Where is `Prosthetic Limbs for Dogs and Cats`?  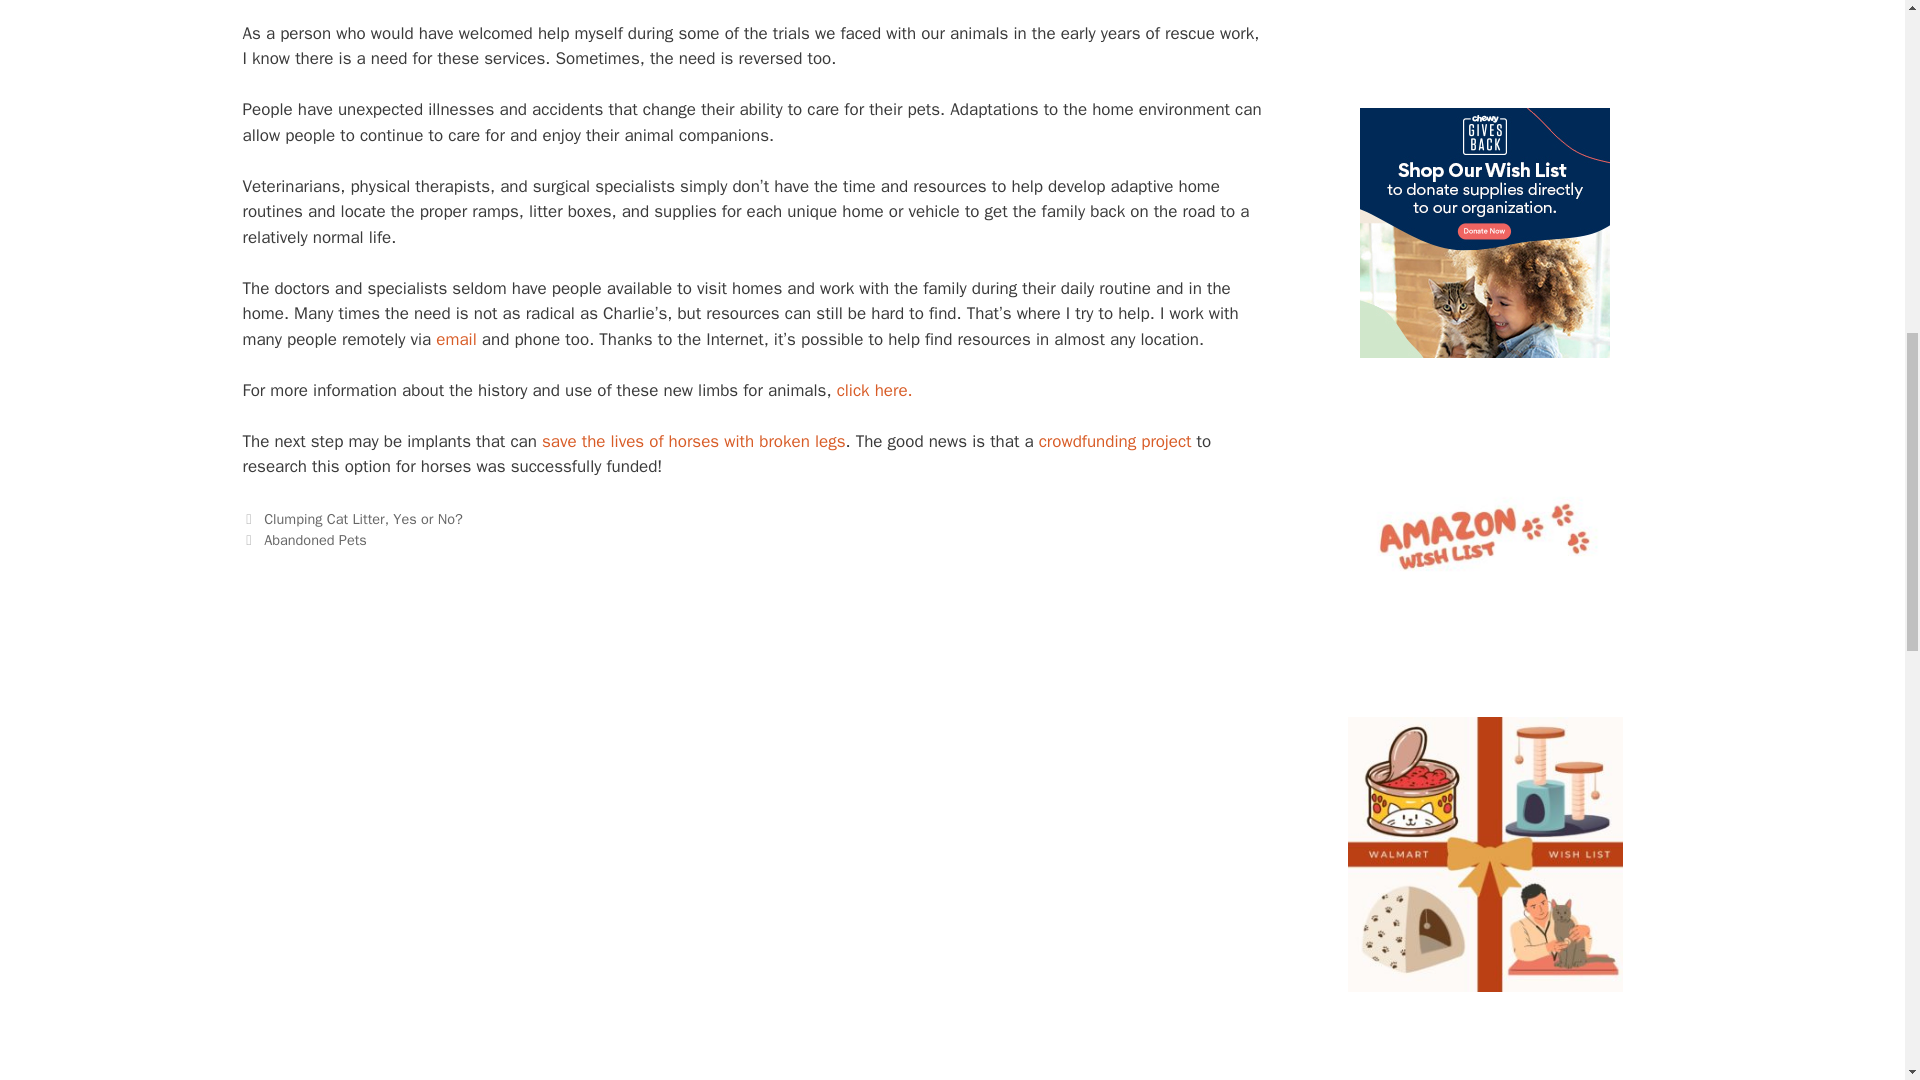 Prosthetic Limbs for Dogs and Cats is located at coordinates (875, 390).